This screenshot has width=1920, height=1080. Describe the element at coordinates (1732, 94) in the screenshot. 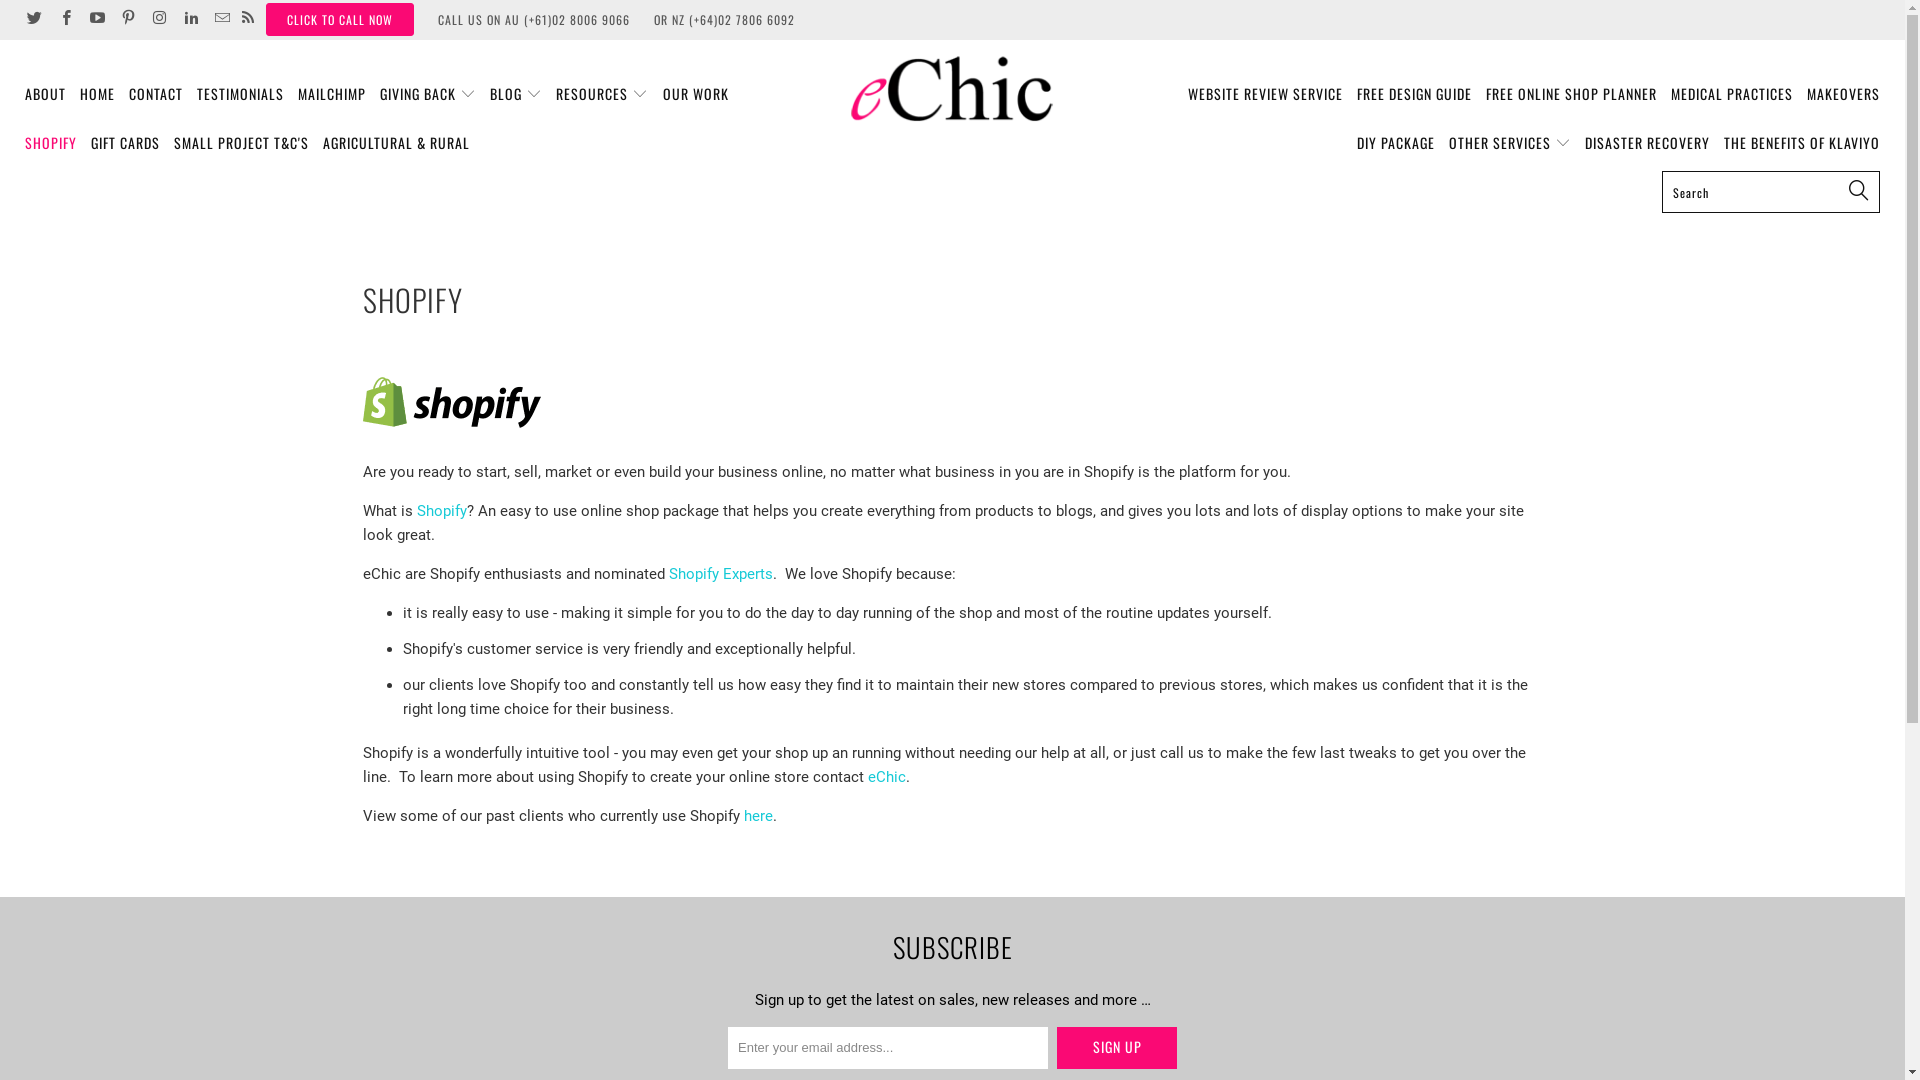

I see `MEDICAL PRACTICES` at that location.